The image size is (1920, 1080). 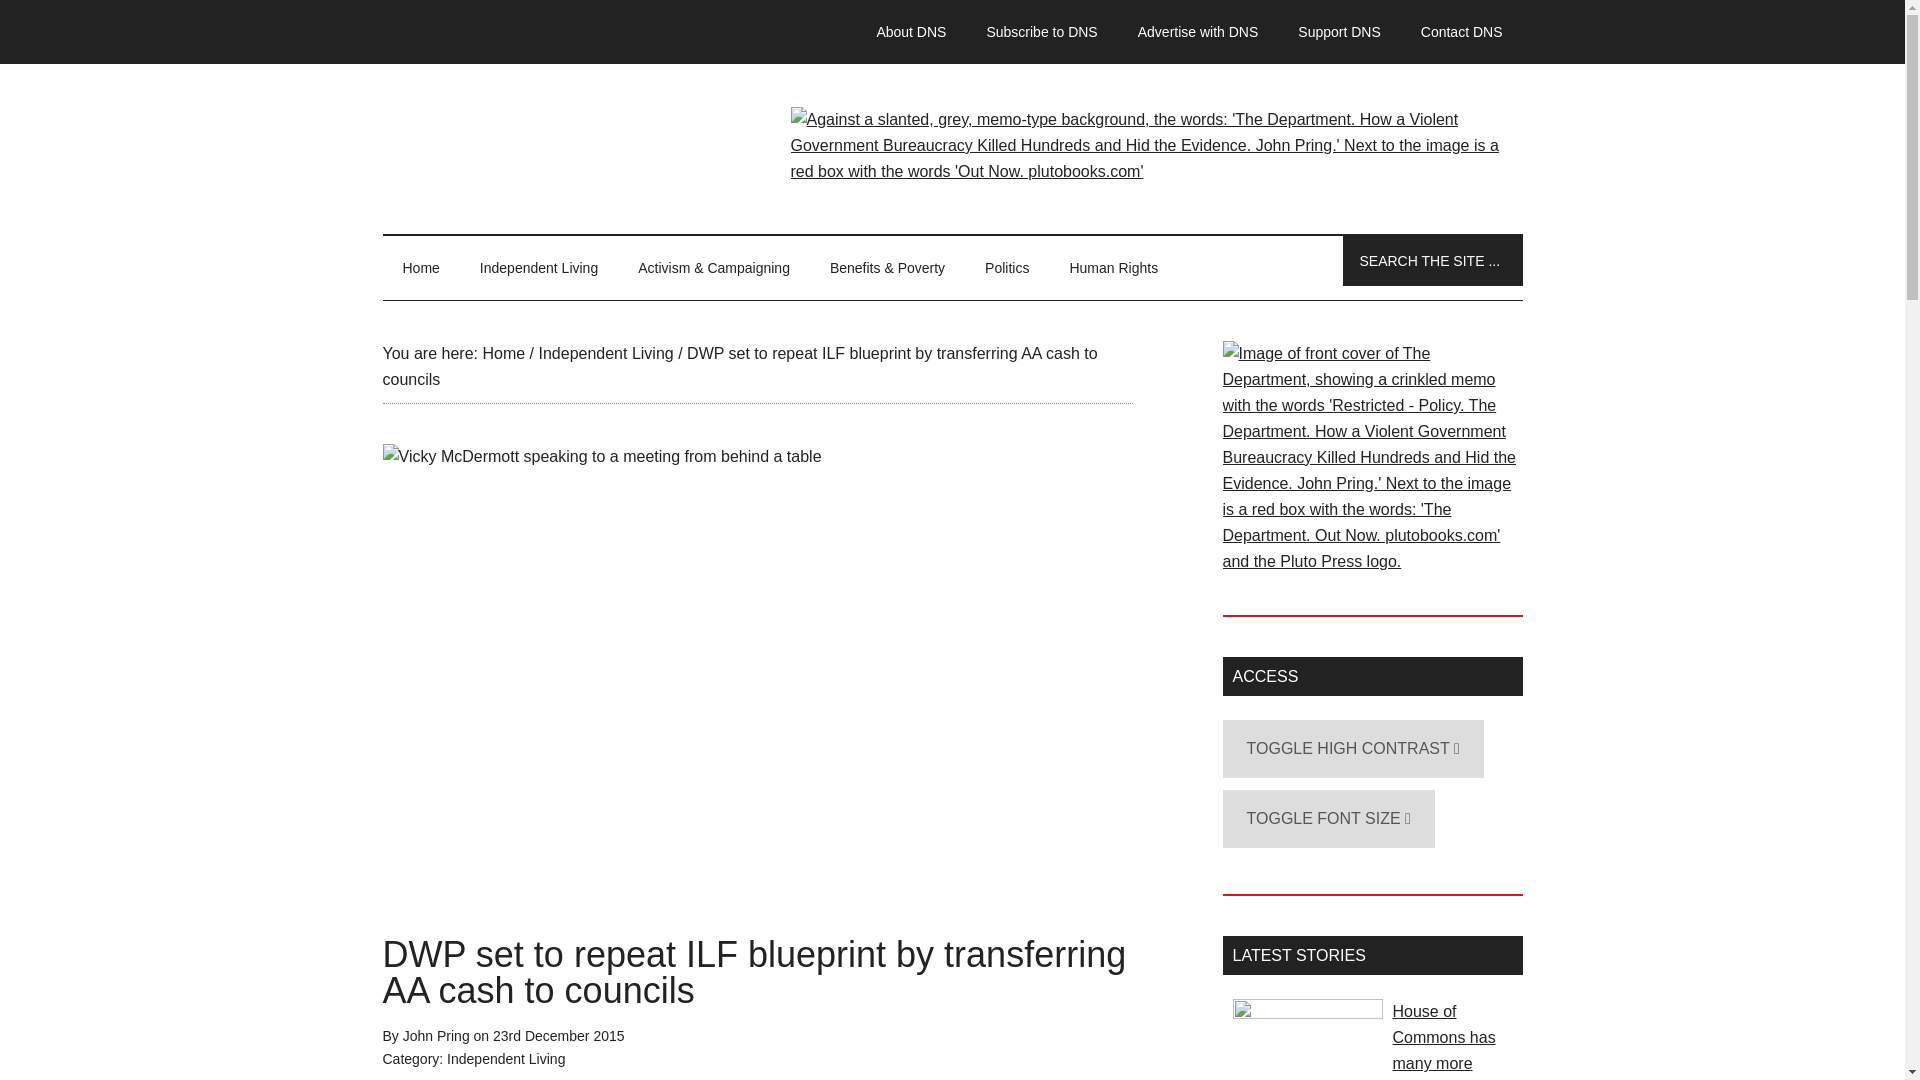 I want to click on Subscribe to DNS, so click(x=1041, y=32).